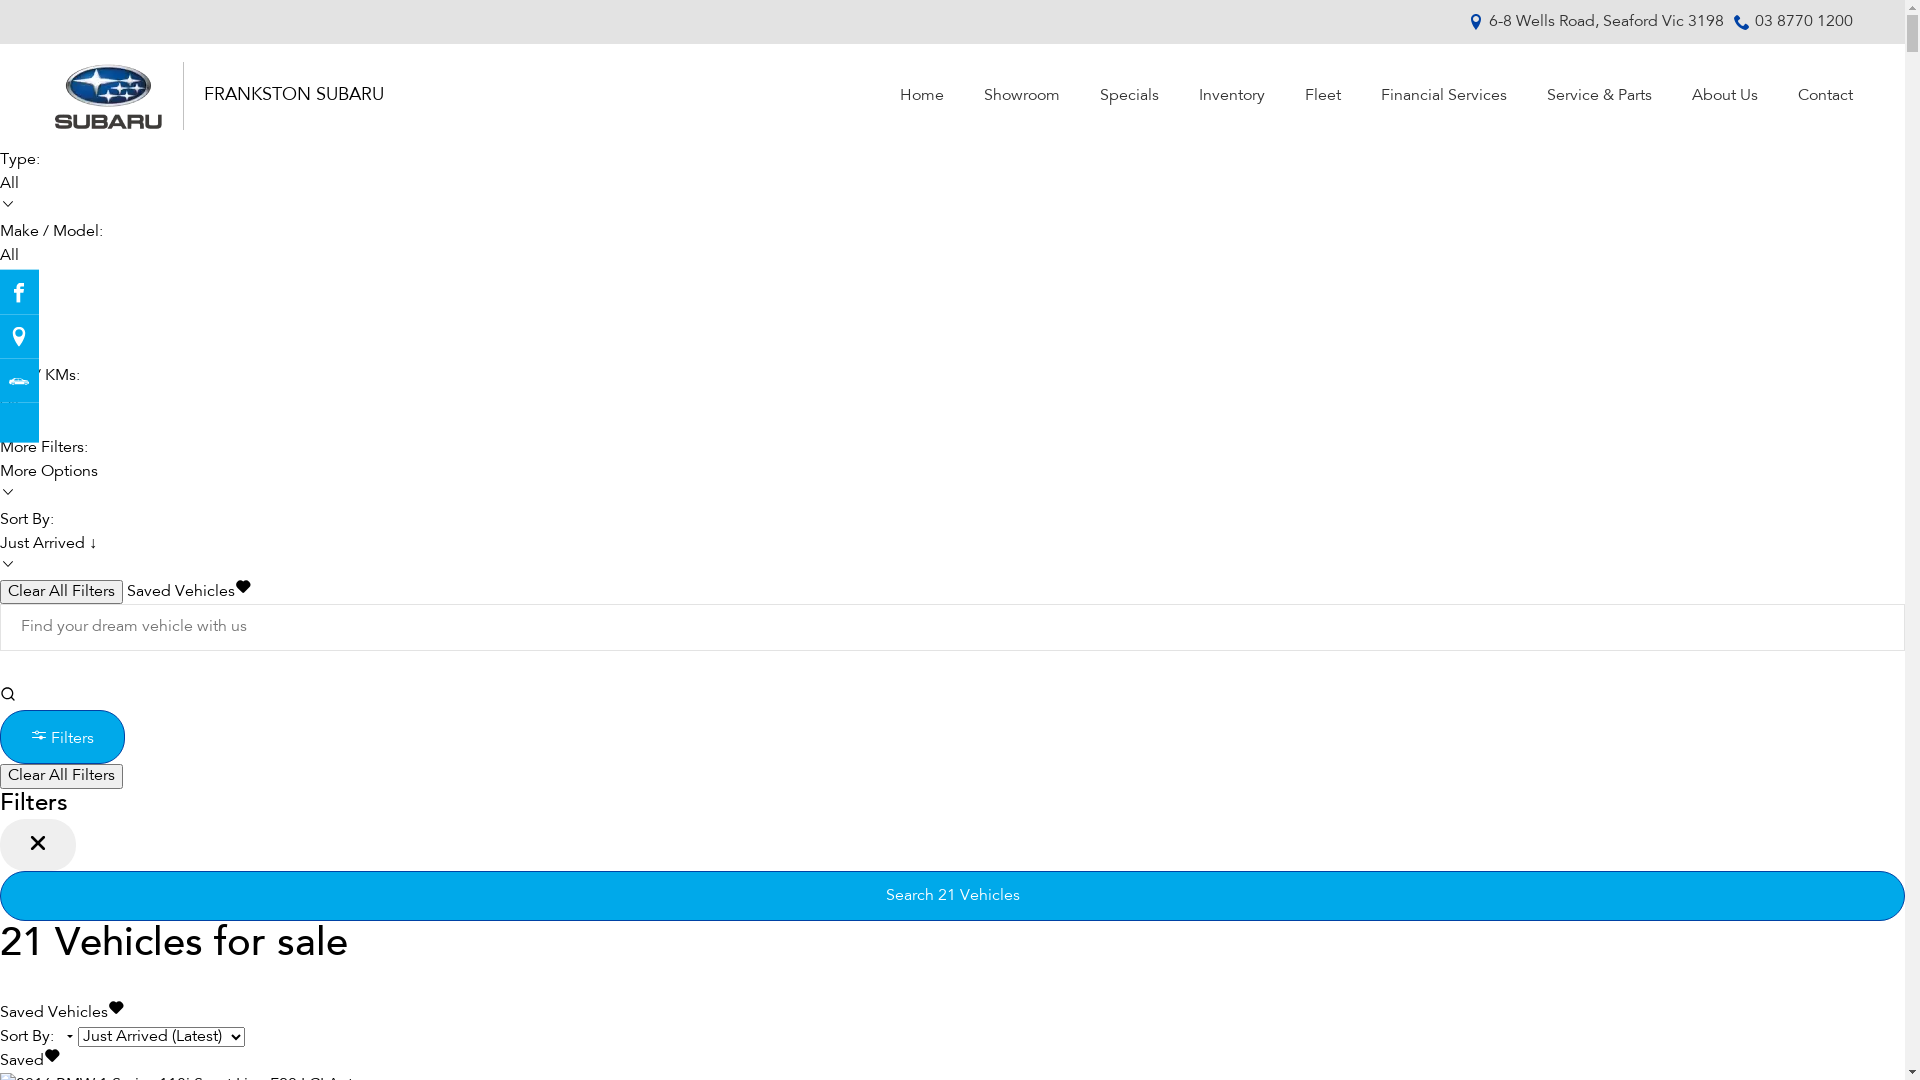 The width and height of the screenshot is (1920, 1080). What do you see at coordinates (1606, 22) in the screenshot?
I see `6-8 Wells Road, Seaford Vic 3198` at bounding box center [1606, 22].